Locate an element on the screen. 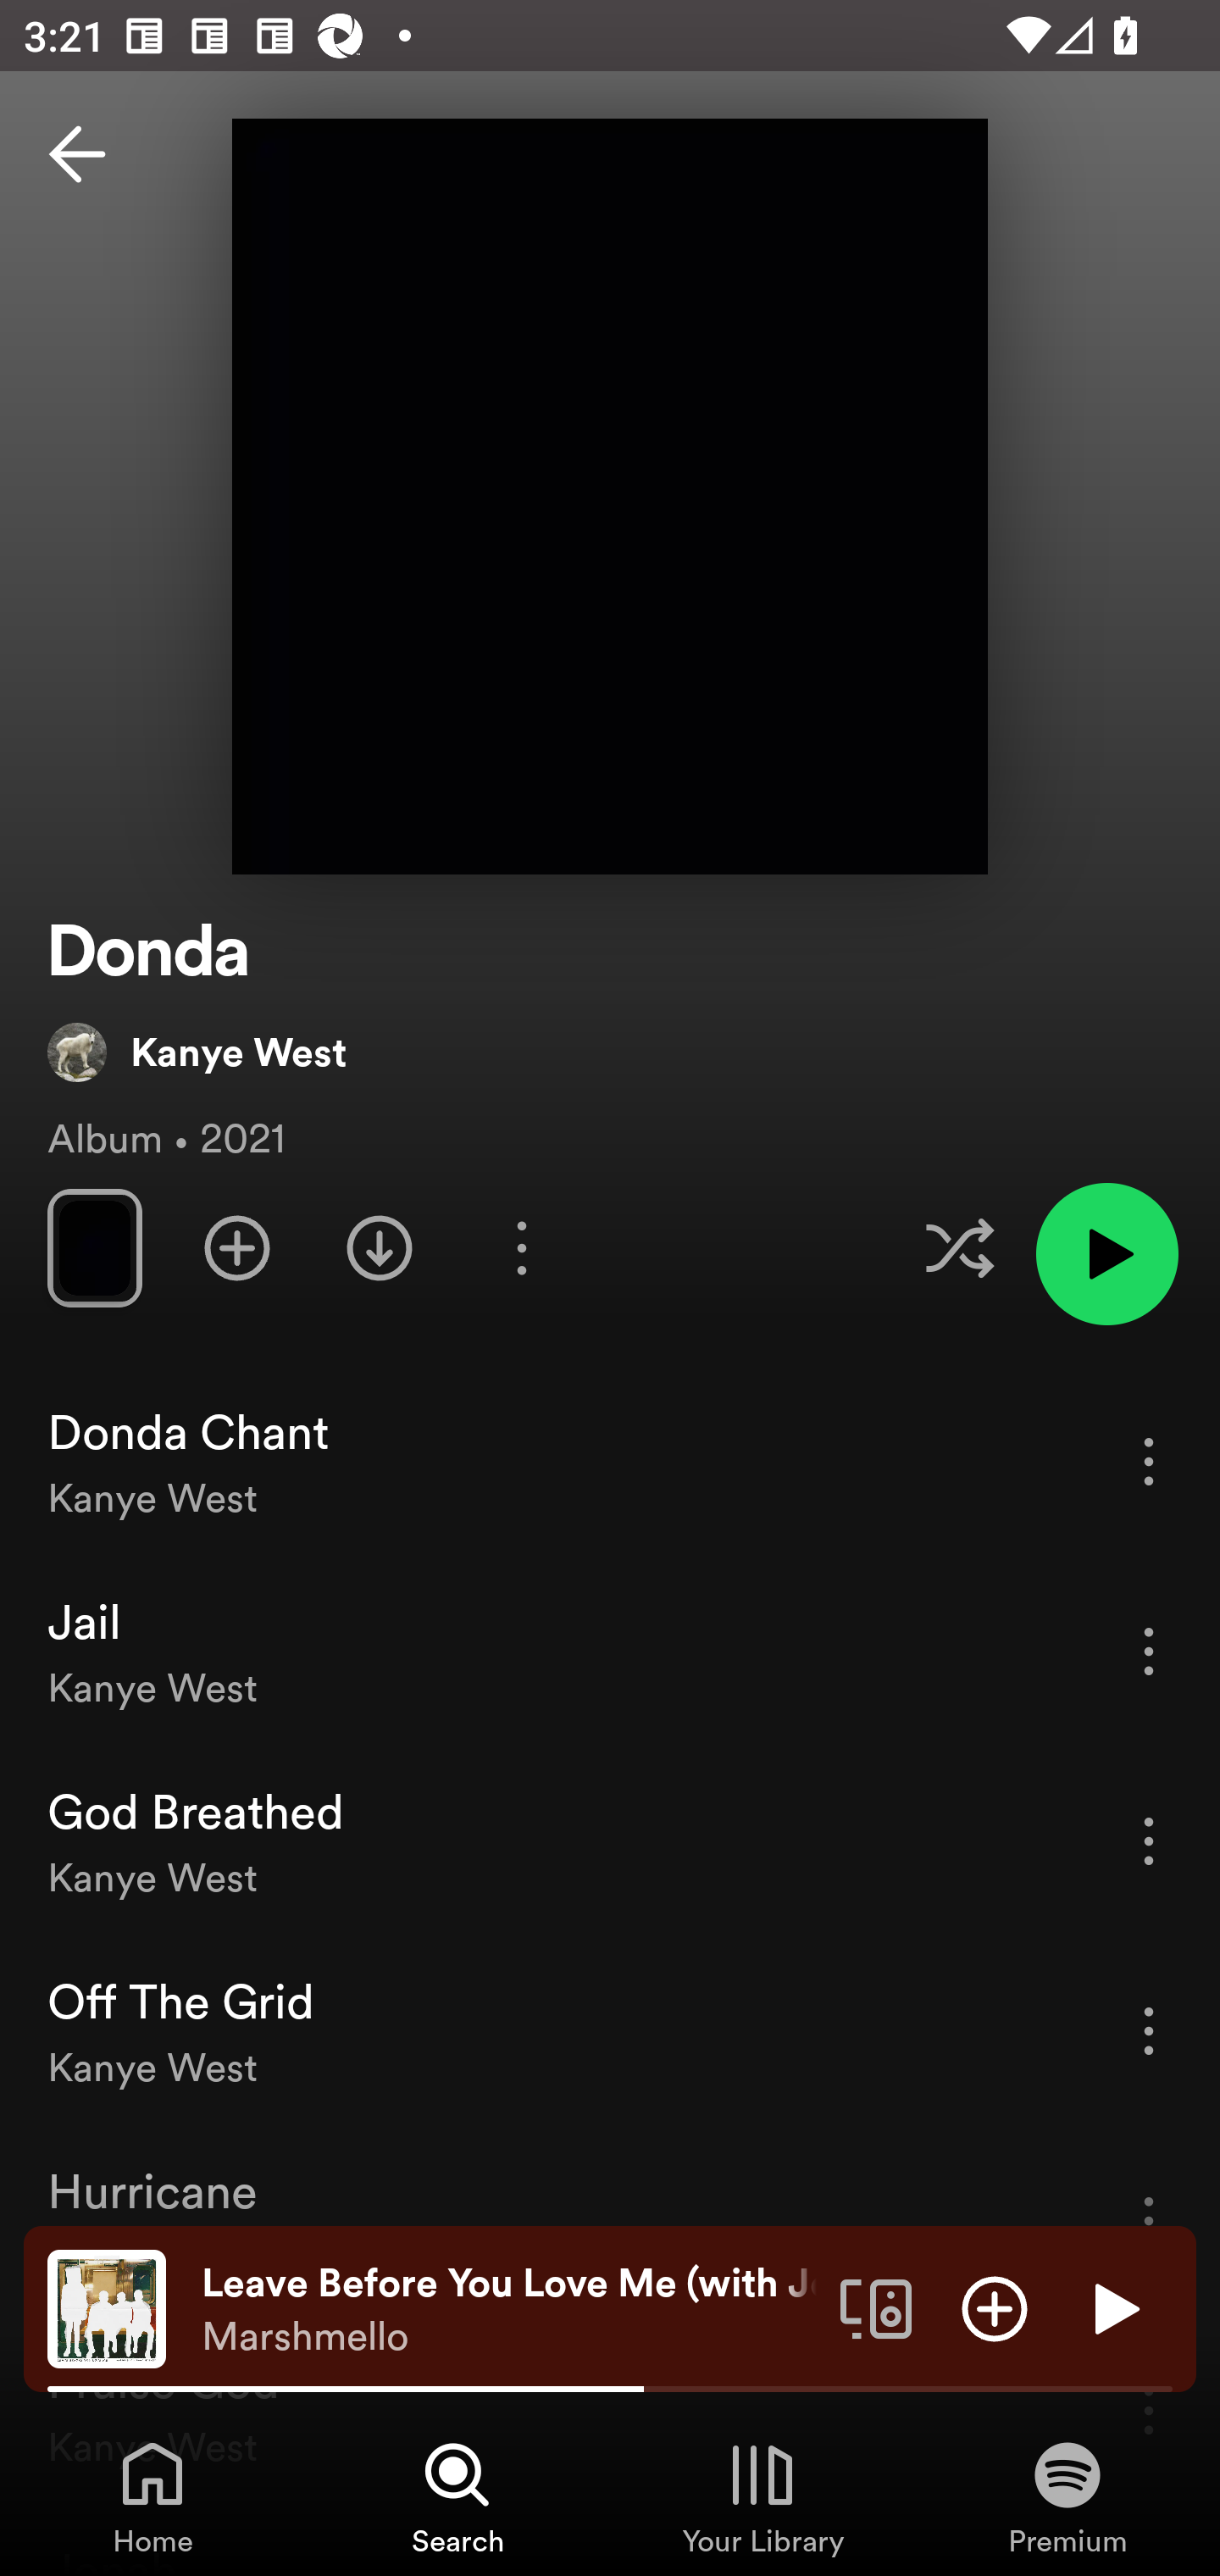 The height and width of the screenshot is (2576, 1220). Download is located at coordinates (380, 1247).